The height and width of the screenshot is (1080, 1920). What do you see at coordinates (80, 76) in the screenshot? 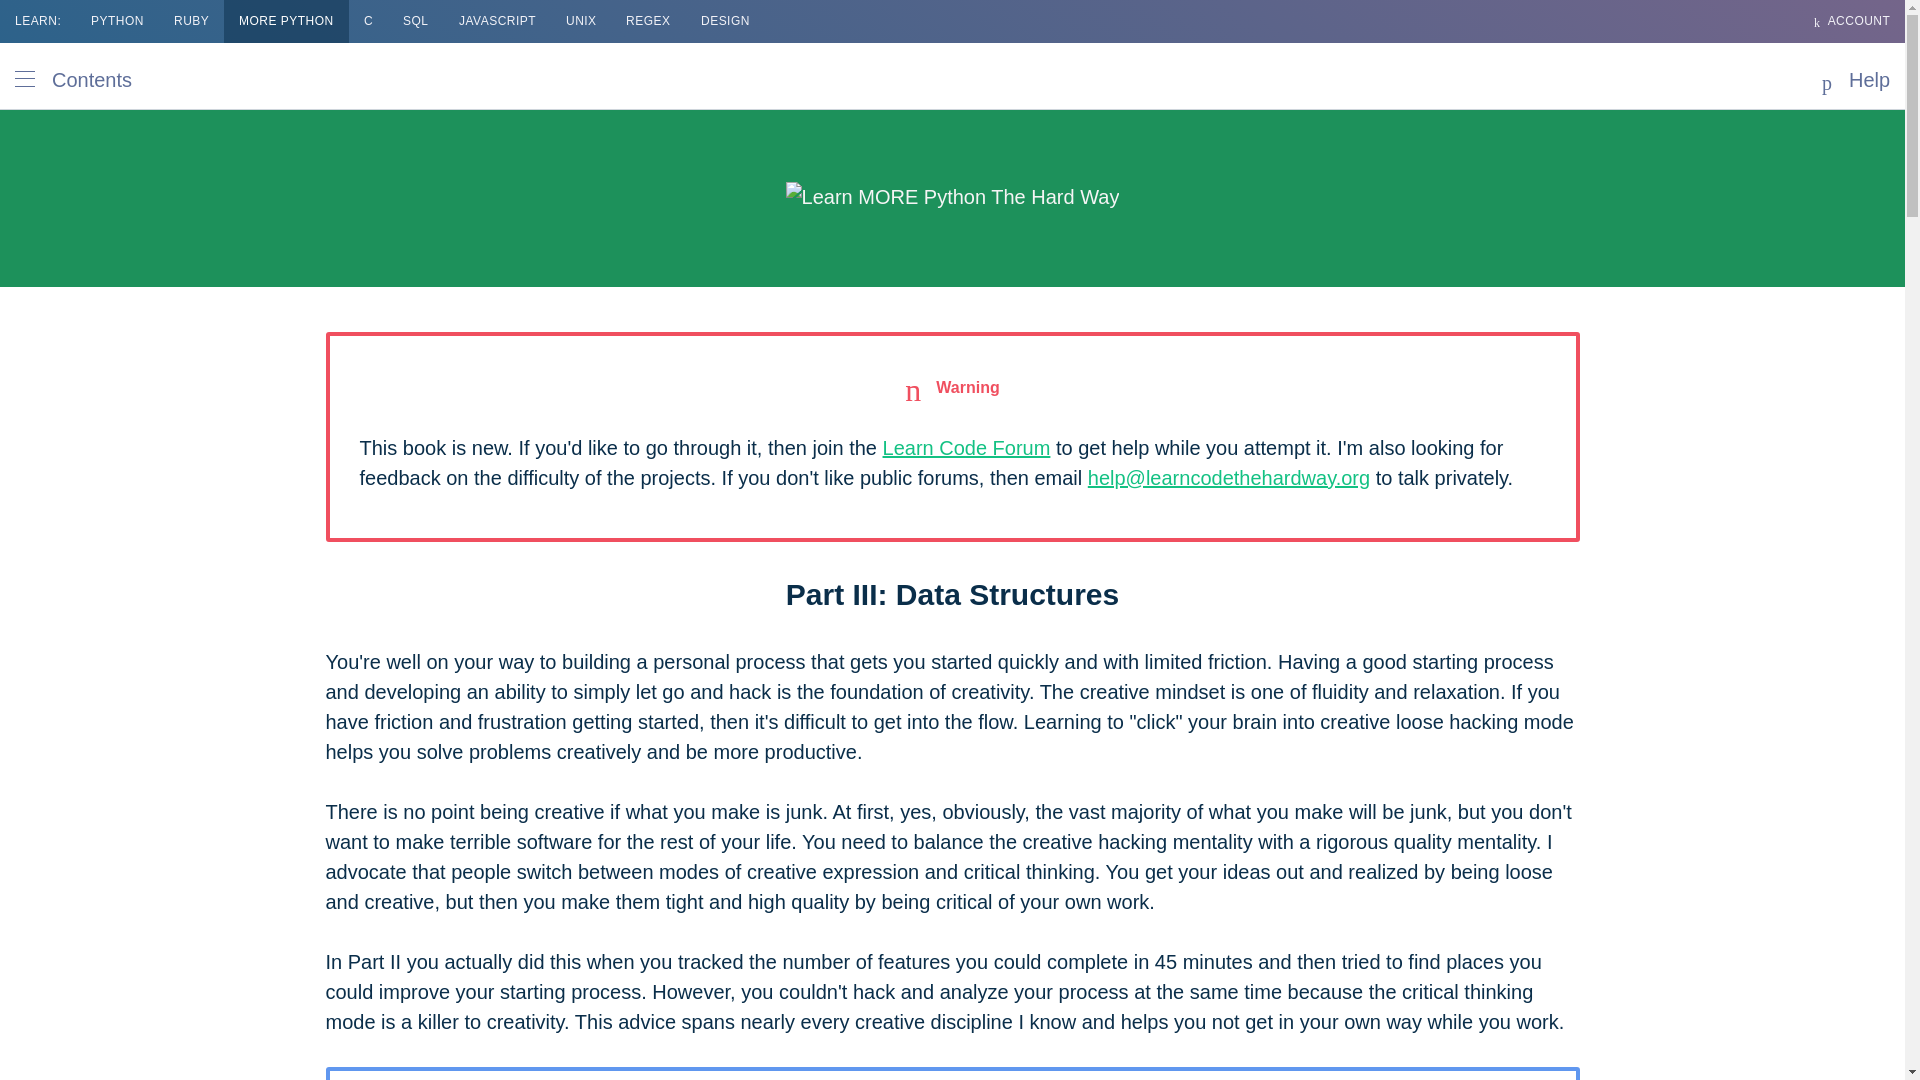
I see `Contents` at bounding box center [80, 76].